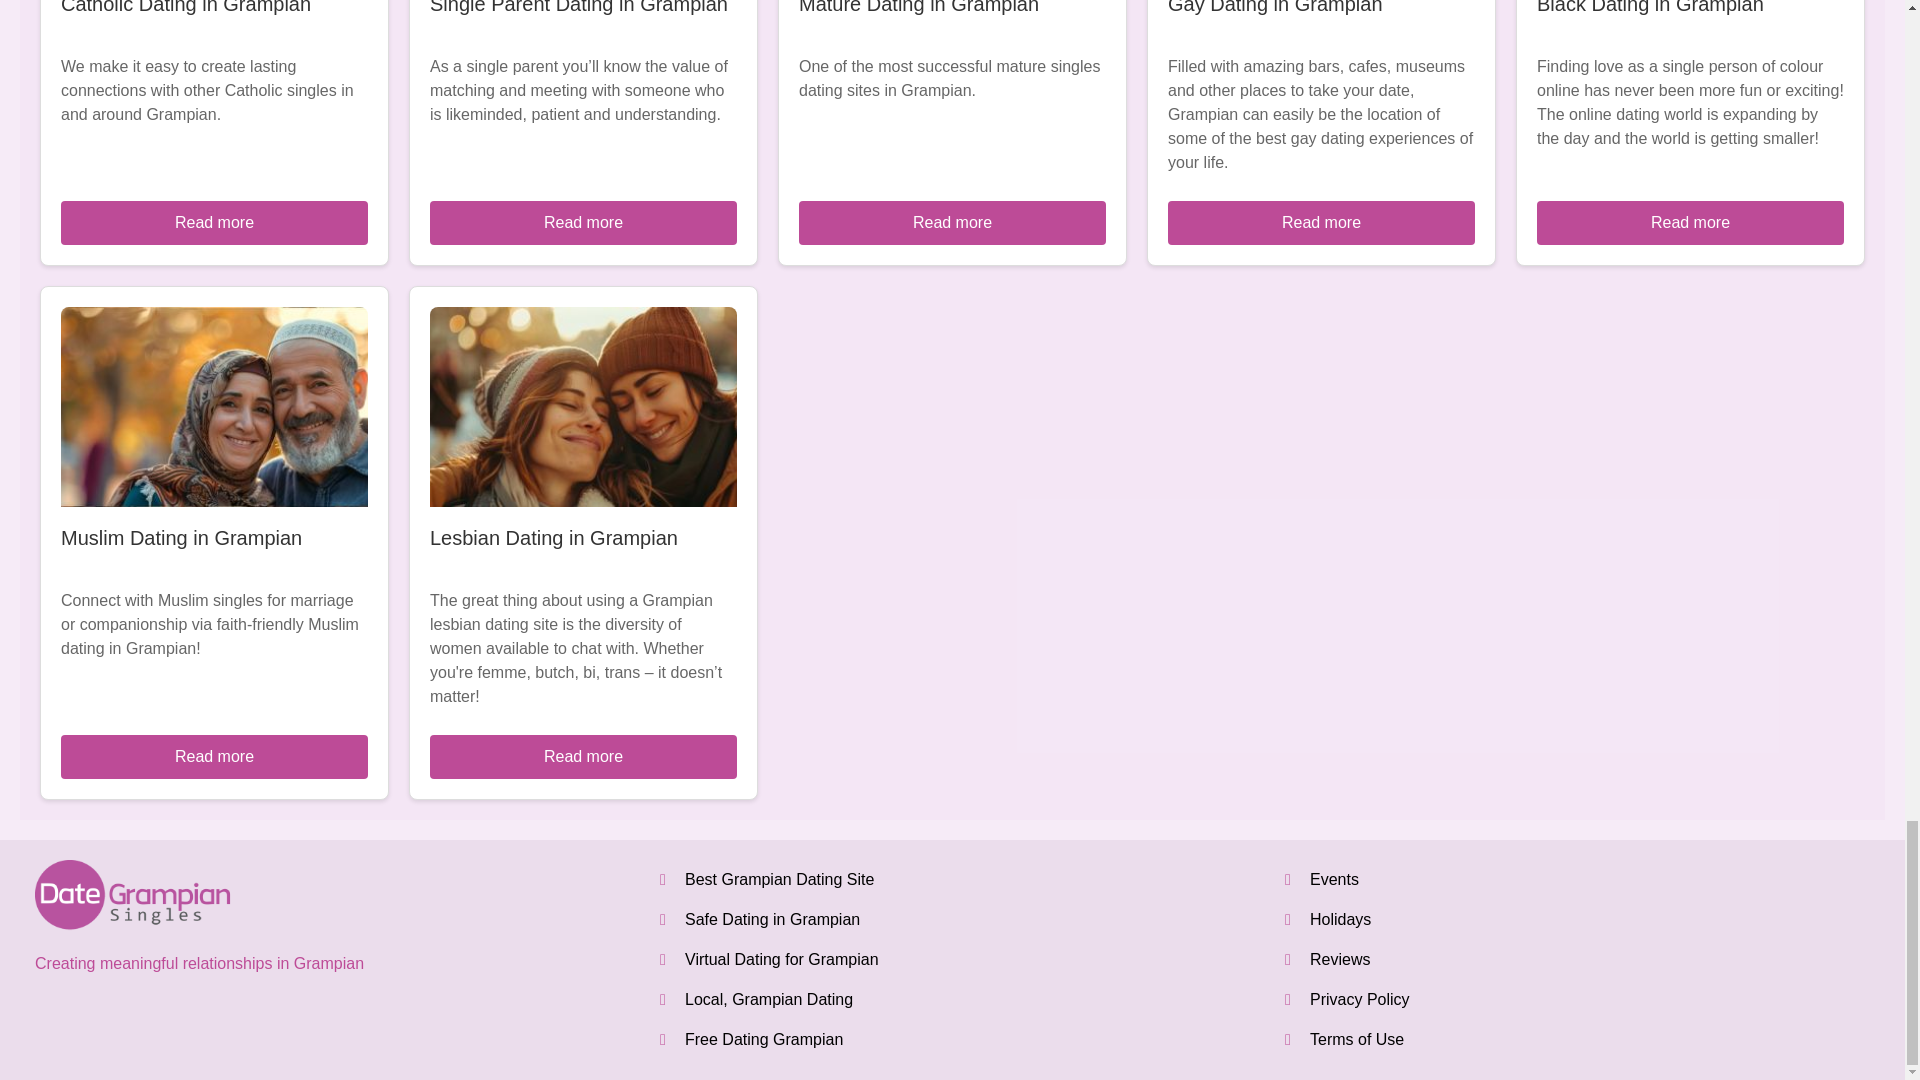 Image resolution: width=1920 pixels, height=1080 pixels. Describe the element at coordinates (1340, 959) in the screenshot. I see `Reviews` at that location.